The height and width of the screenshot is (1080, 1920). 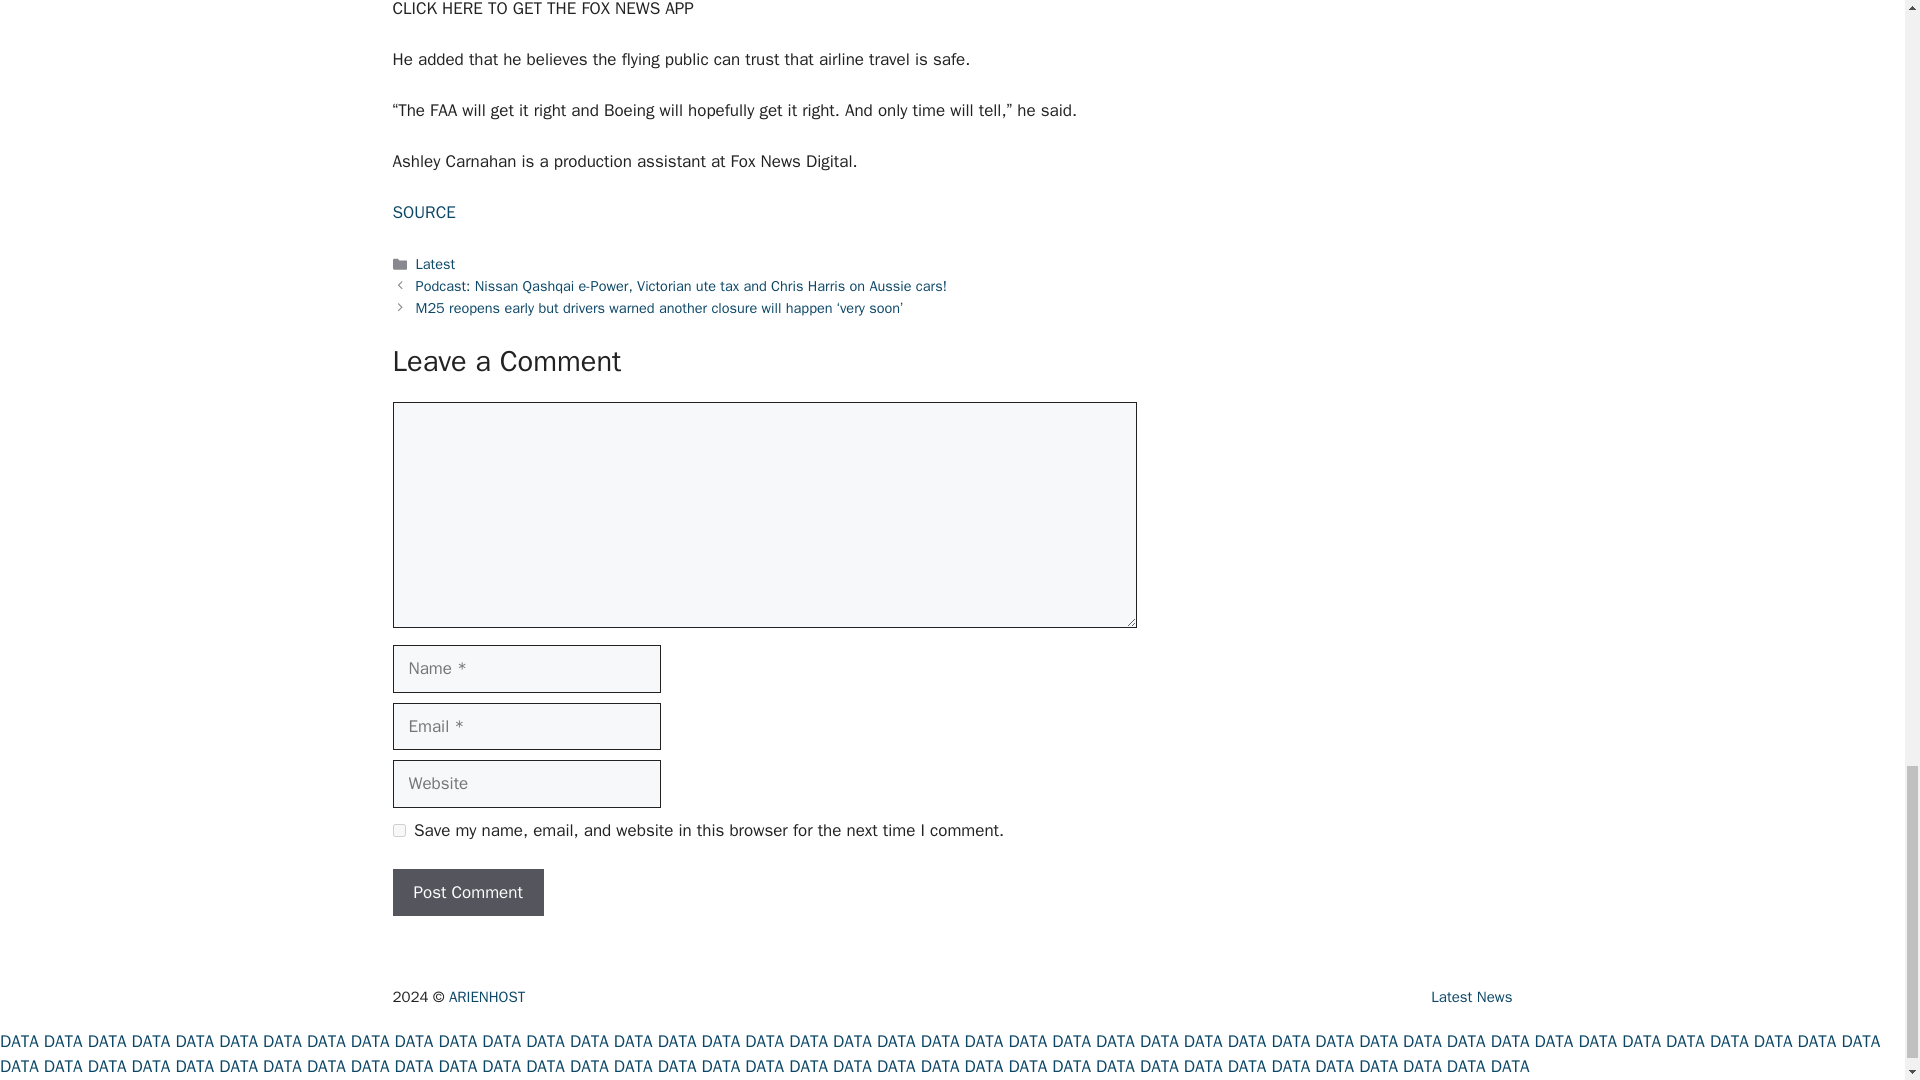 I want to click on DATA, so click(x=370, y=1041).